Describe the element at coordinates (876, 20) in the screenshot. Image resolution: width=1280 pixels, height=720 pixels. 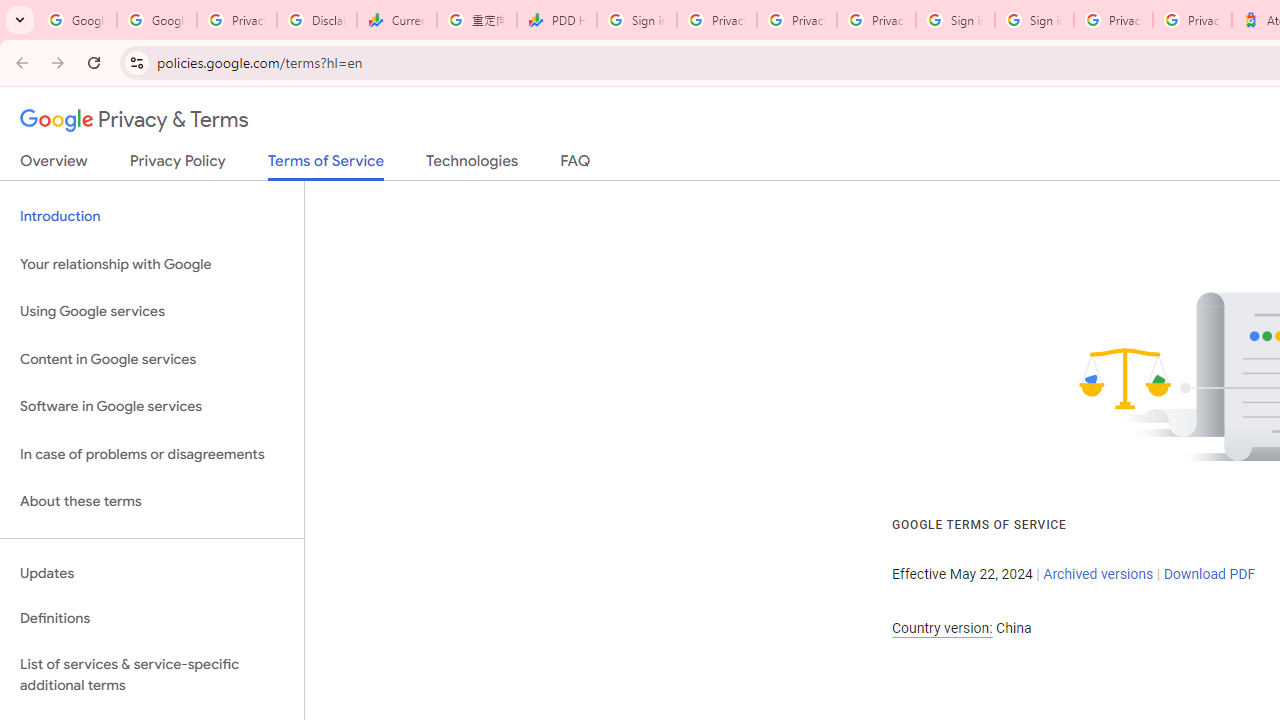
I see `Privacy Checkup` at that location.